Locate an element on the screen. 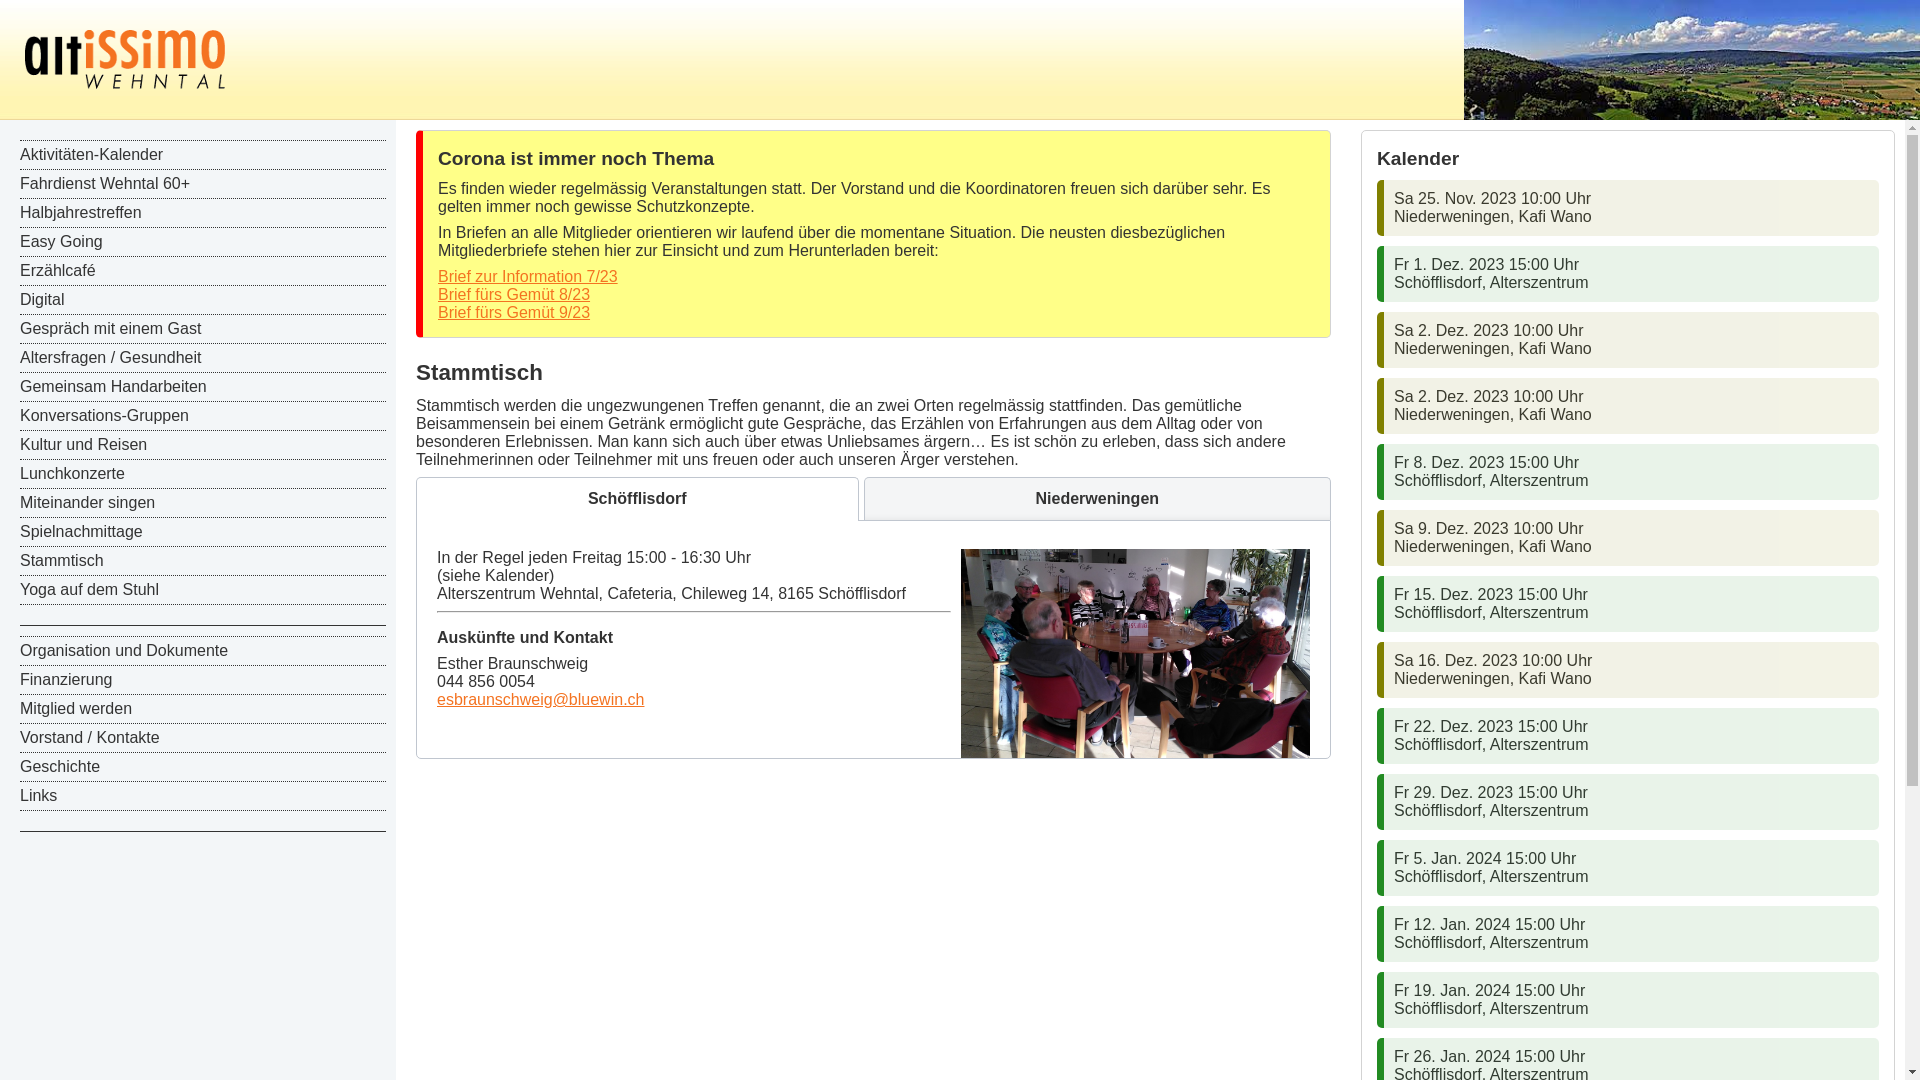 The image size is (1920, 1080). Links is located at coordinates (203, 796).